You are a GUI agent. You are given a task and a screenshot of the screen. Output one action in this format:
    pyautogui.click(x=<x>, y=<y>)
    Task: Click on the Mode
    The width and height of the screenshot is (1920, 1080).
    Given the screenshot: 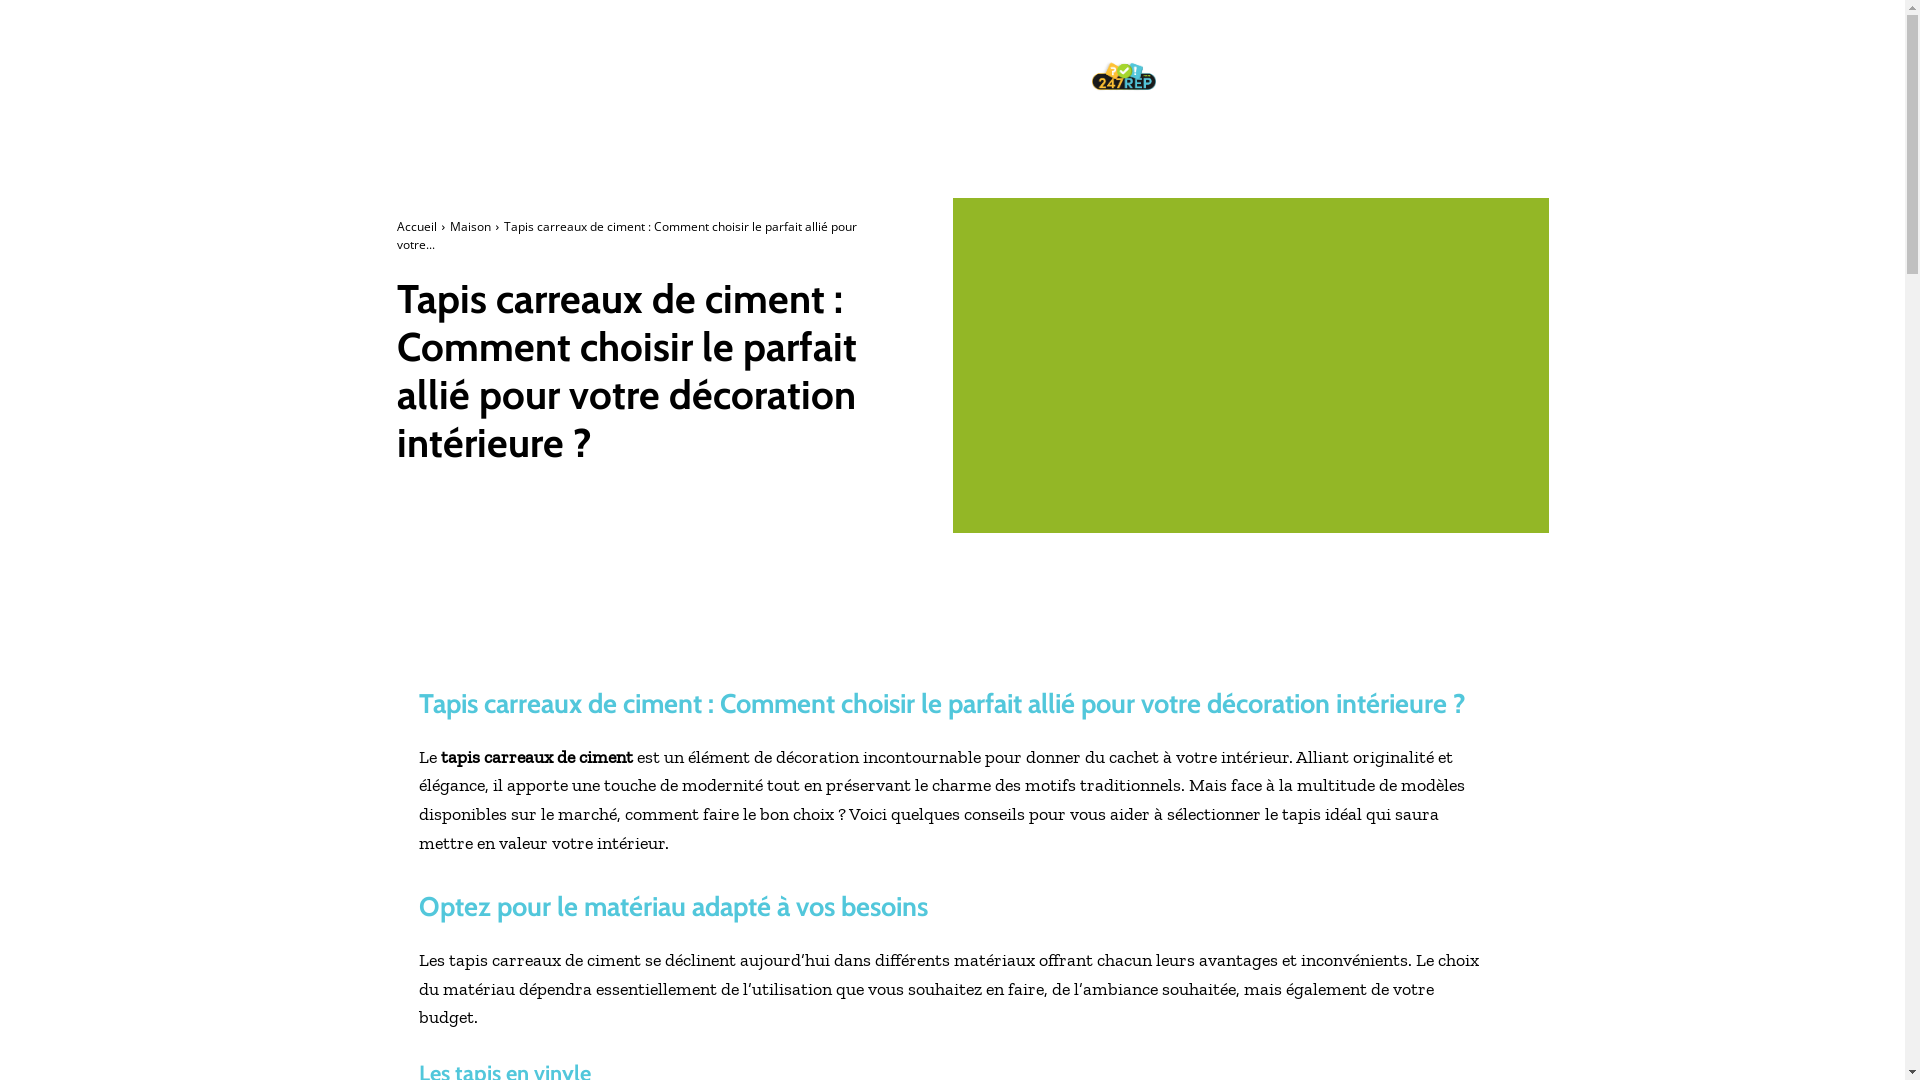 What is the action you would take?
    pyautogui.click(x=1180, y=95)
    